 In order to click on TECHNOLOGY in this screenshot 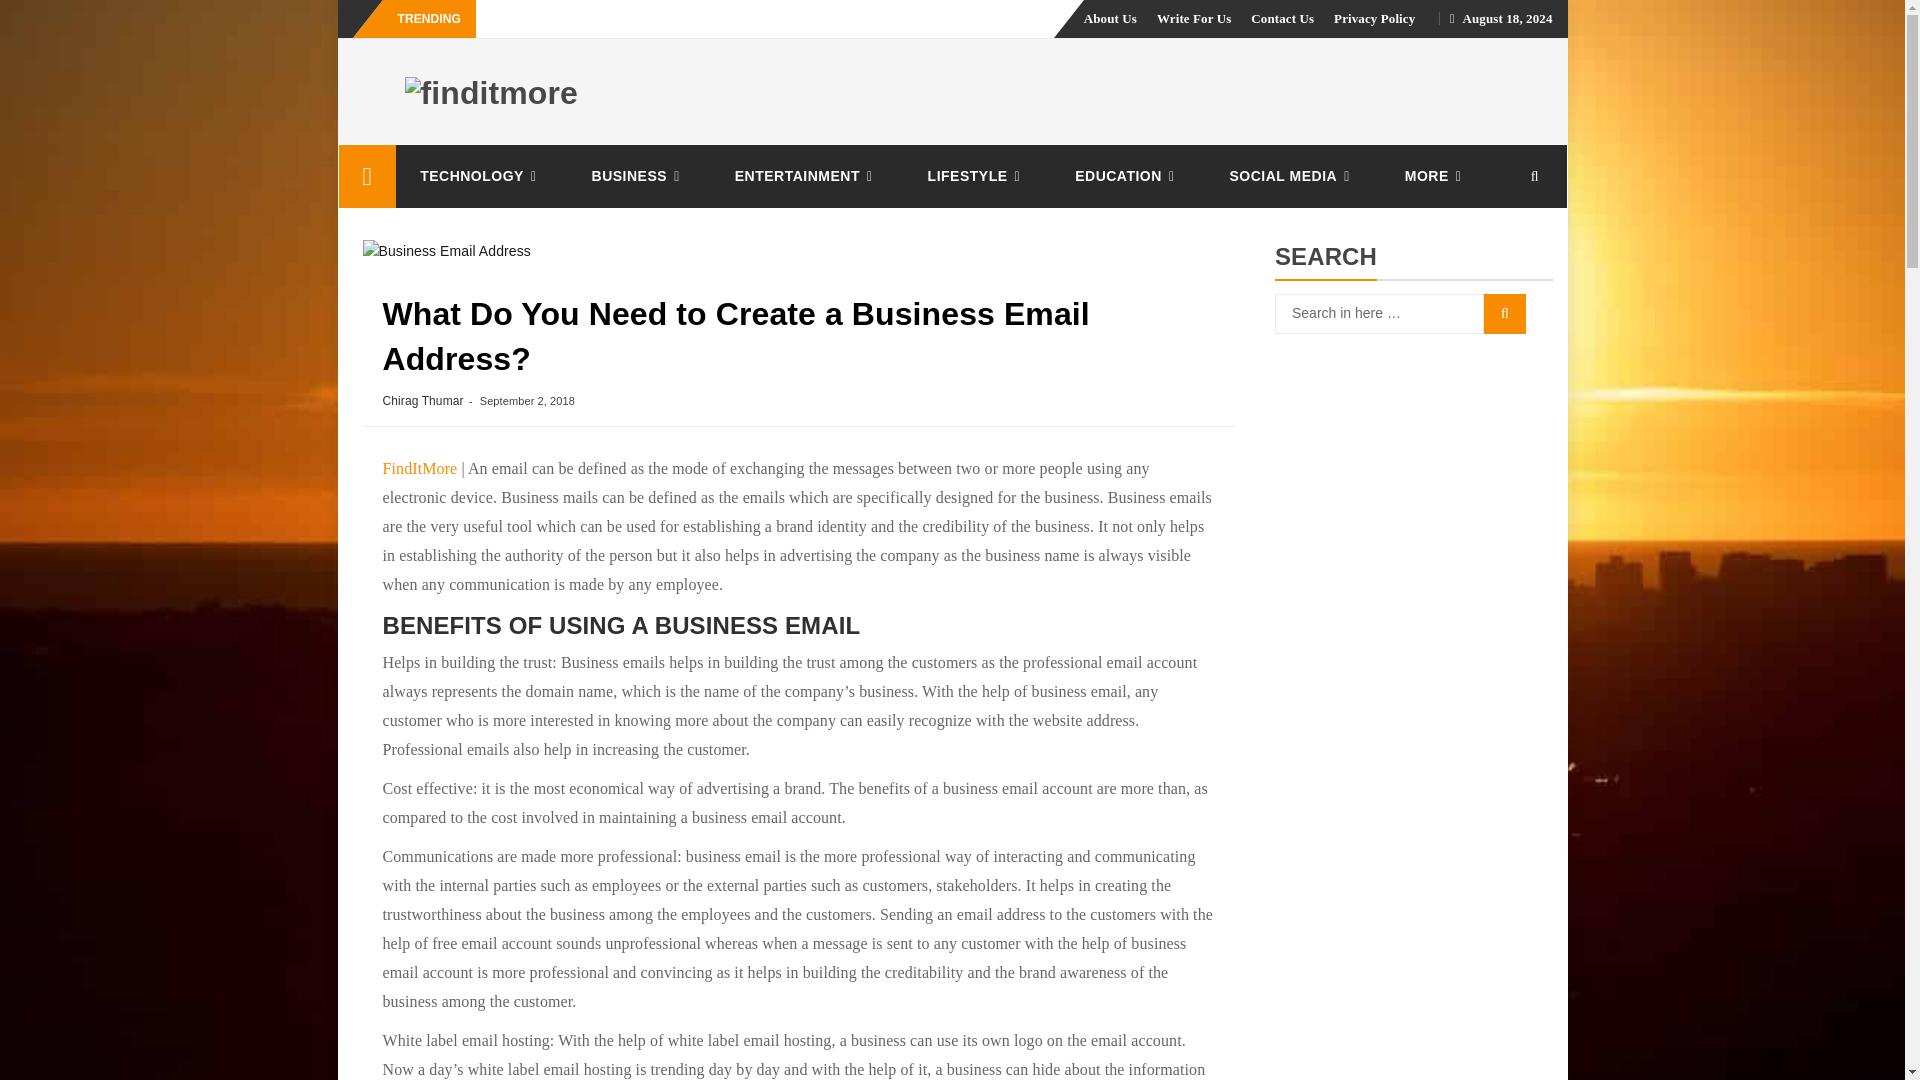, I will do `click(480, 176)`.